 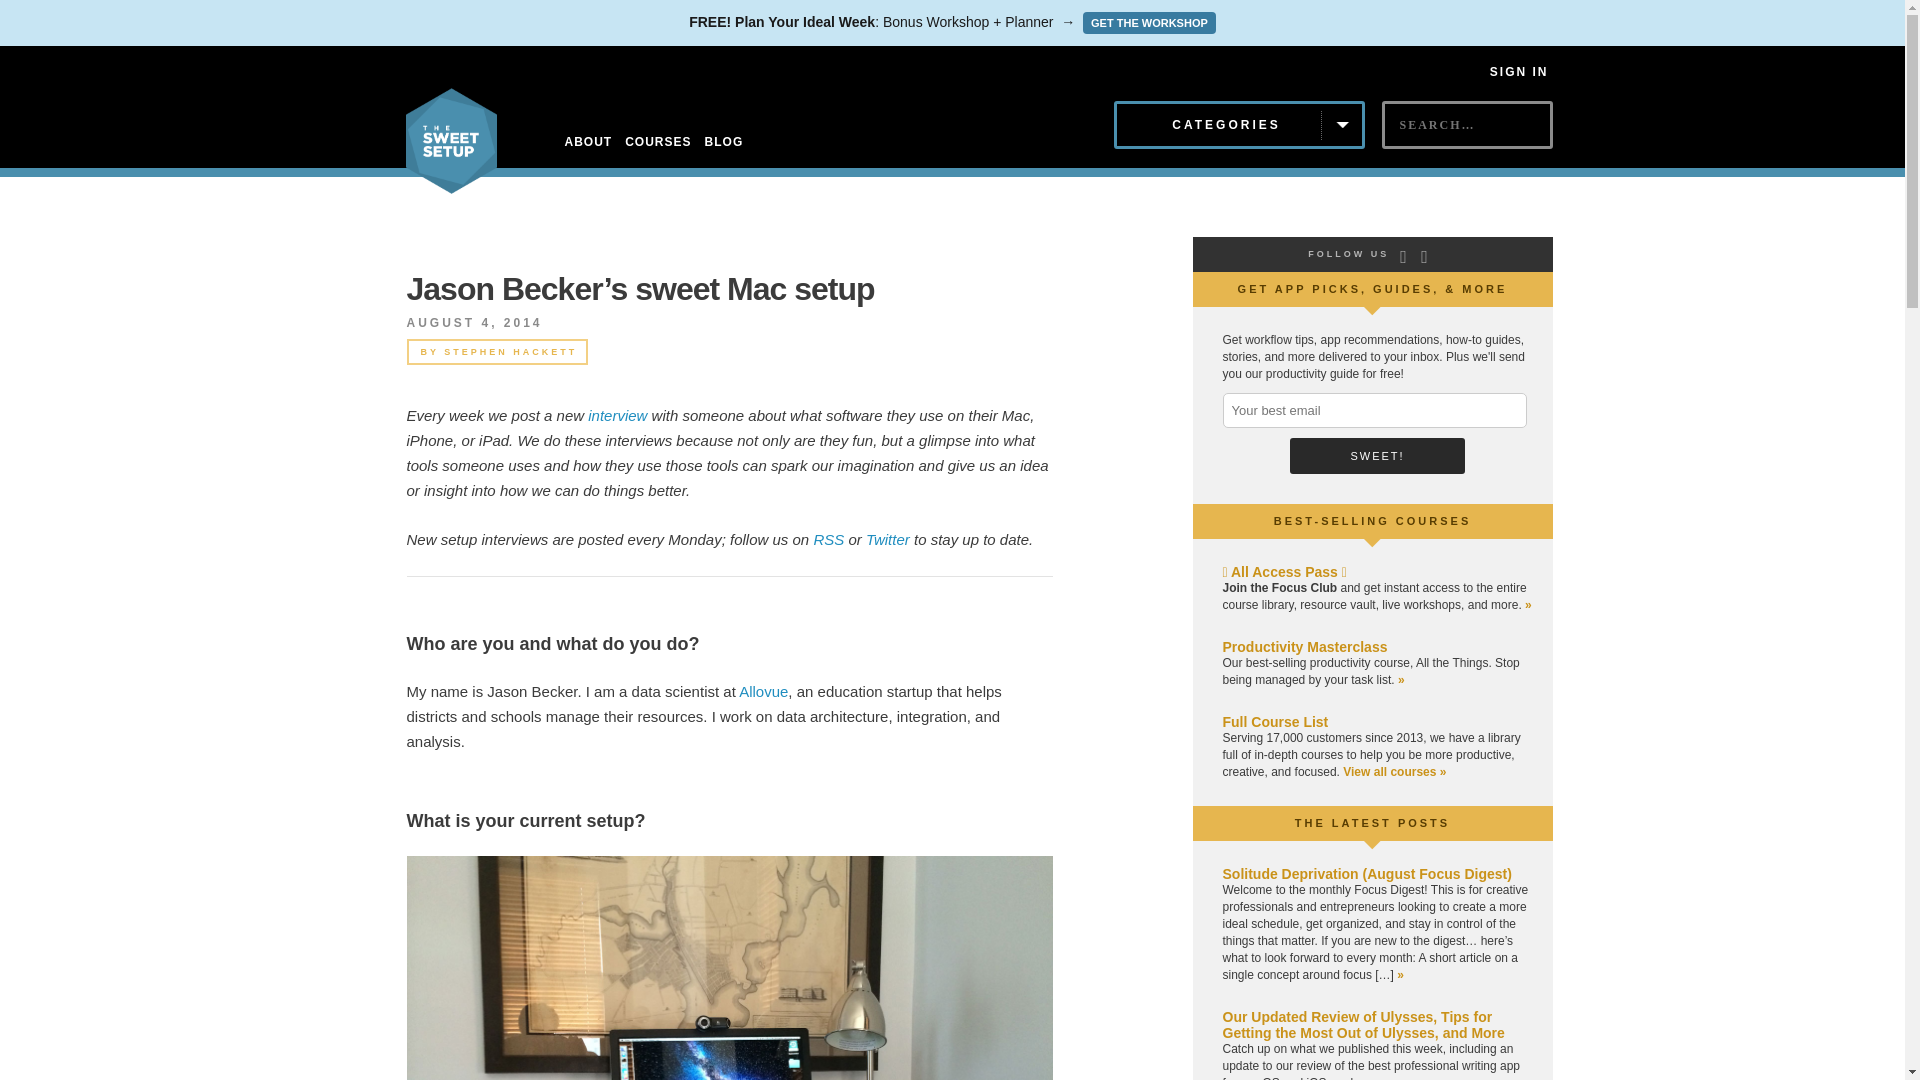 What do you see at coordinates (658, 142) in the screenshot?
I see `COURSES` at bounding box center [658, 142].